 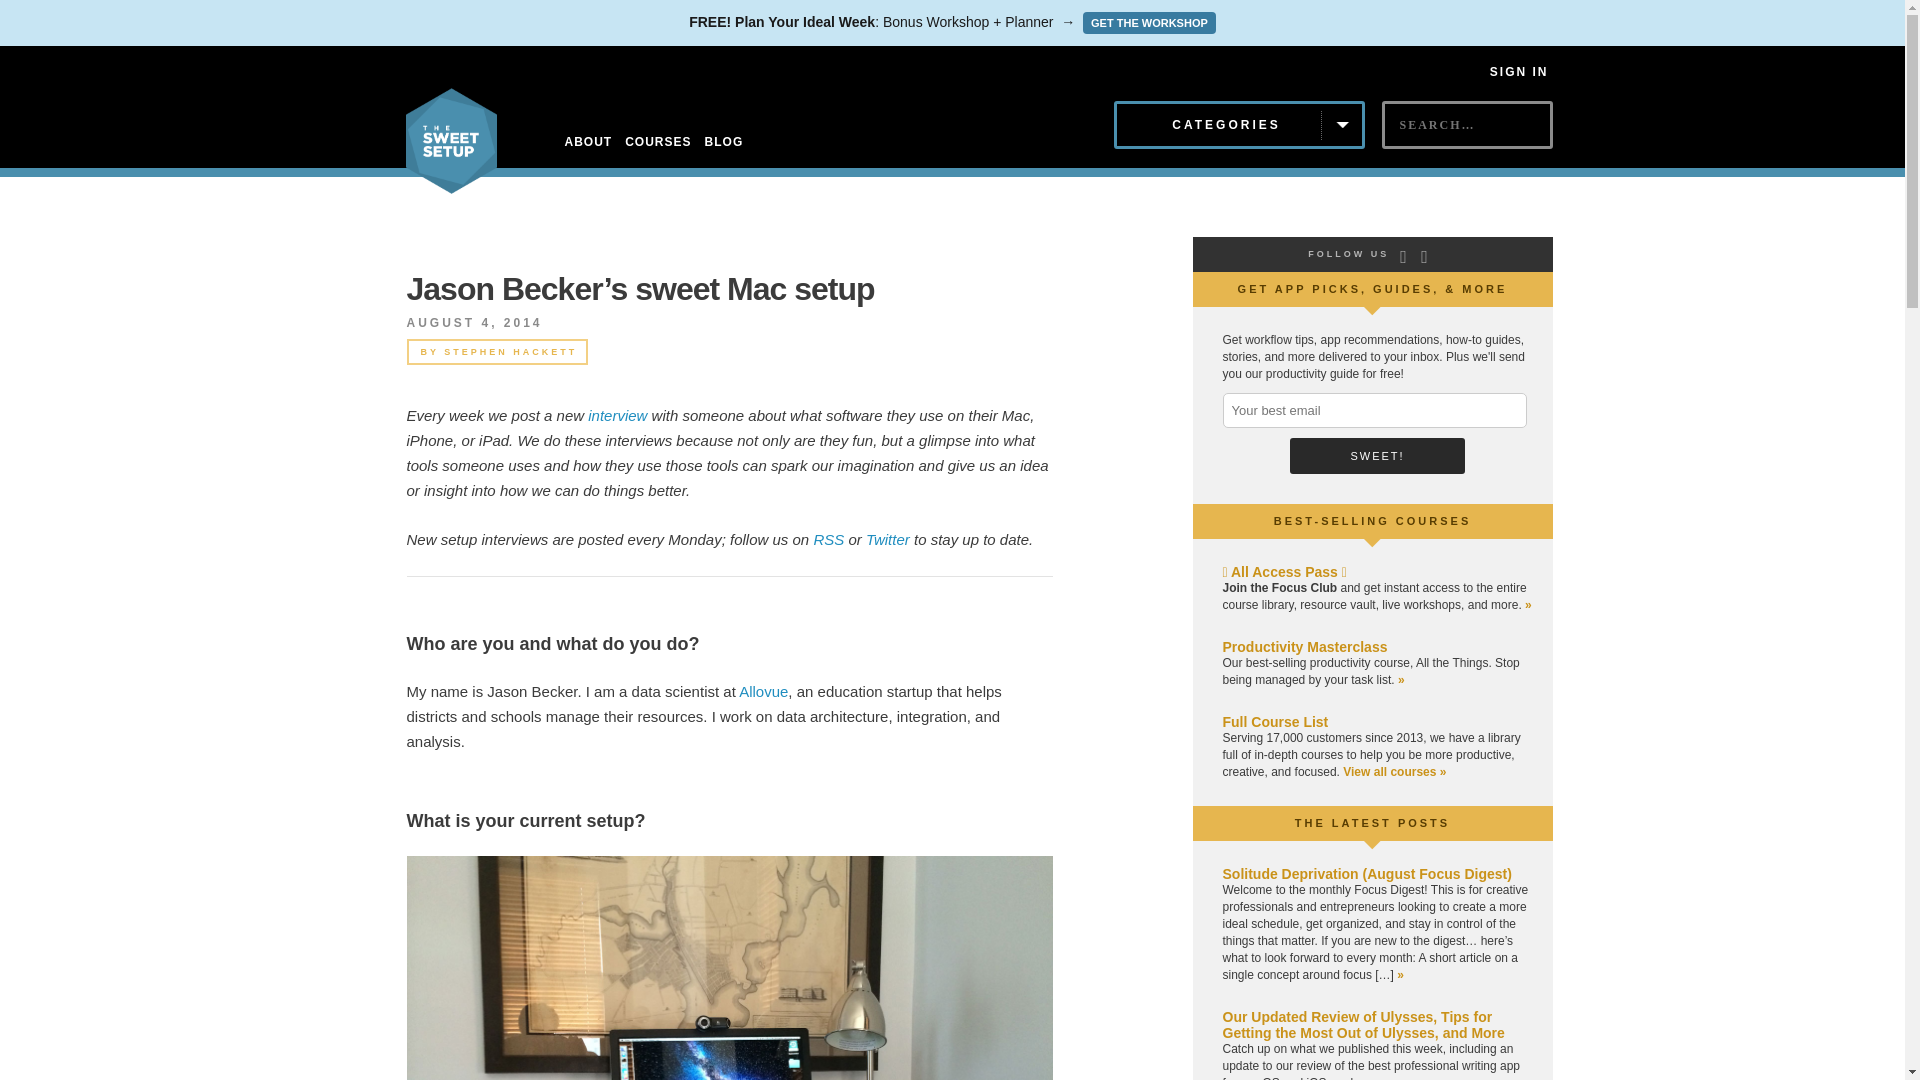 What do you see at coordinates (658, 142) in the screenshot?
I see `COURSES` at bounding box center [658, 142].